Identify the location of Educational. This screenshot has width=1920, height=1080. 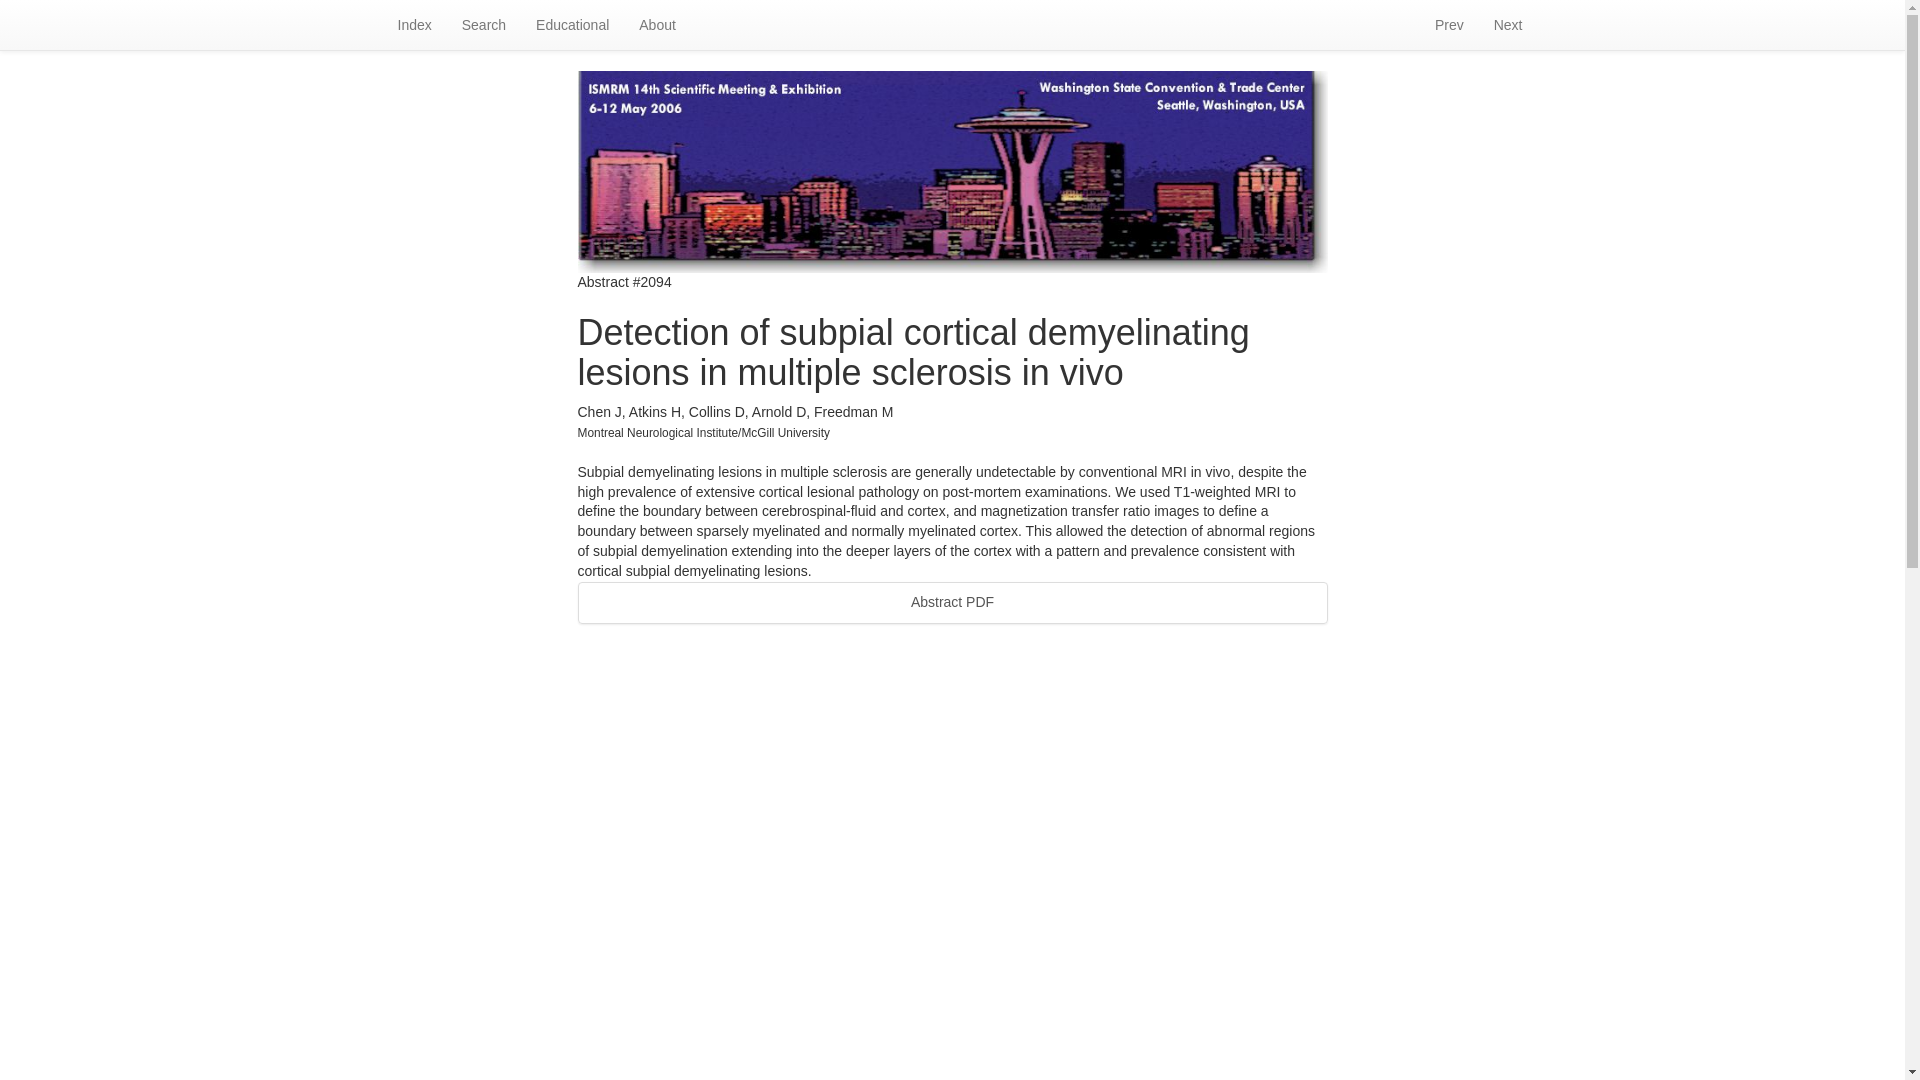
(572, 24).